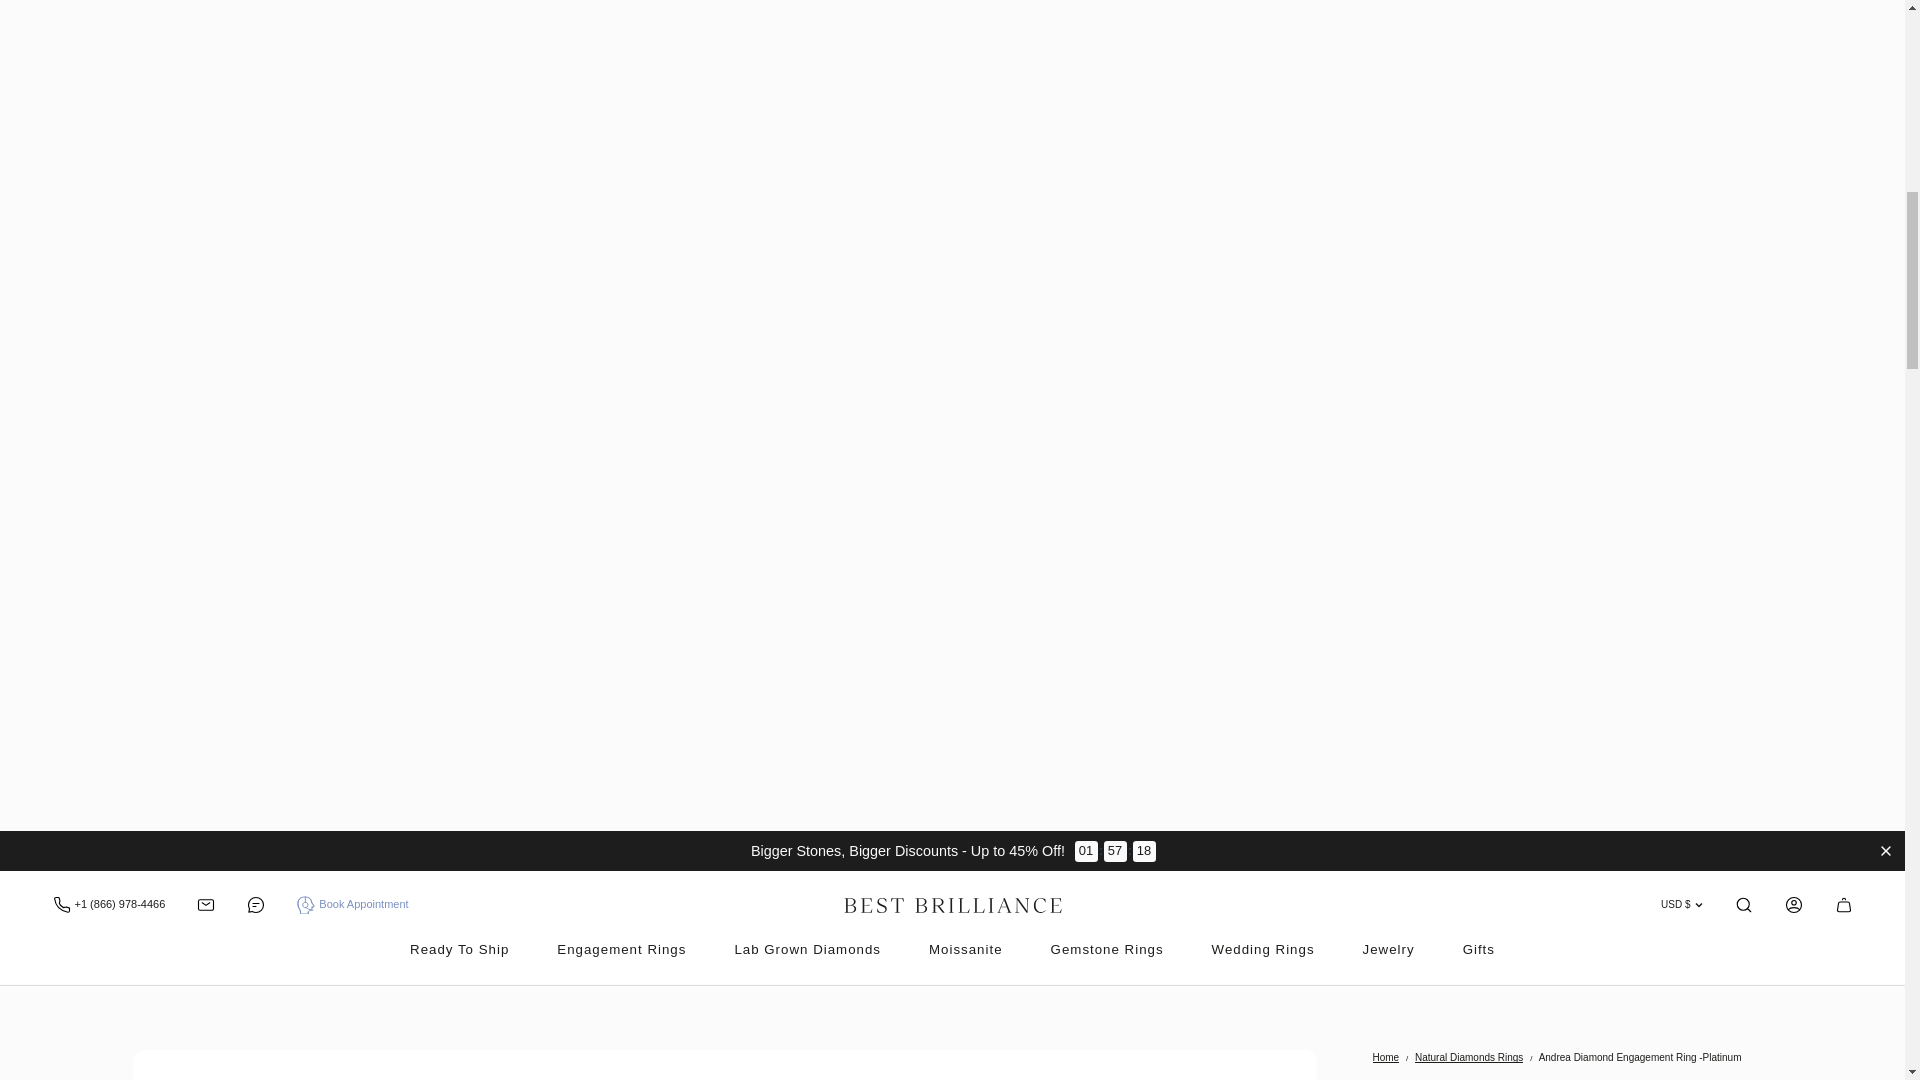 The image size is (1920, 1080). Describe the element at coordinates (952, 904) in the screenshot. I see `Best Brilliance` at that location.